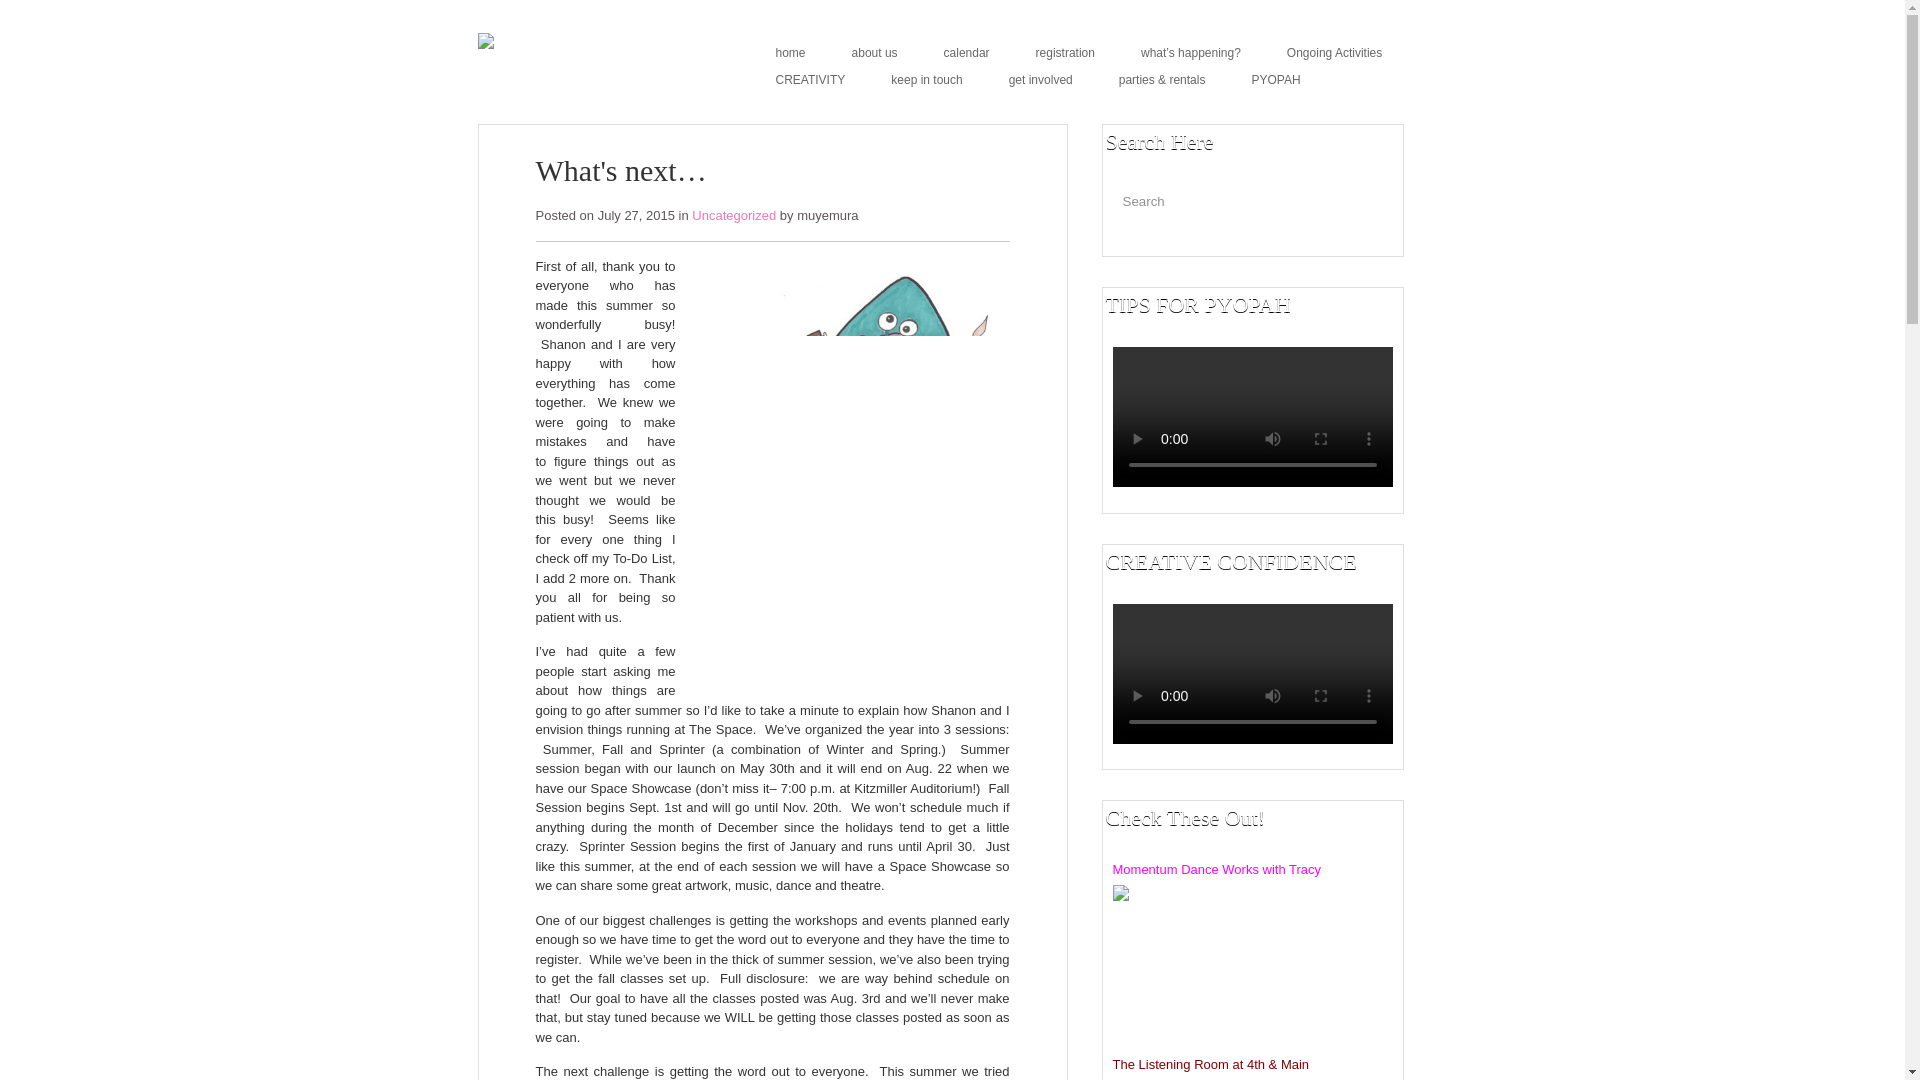 Image resolution: width=1920 pixels, height=1080 pixels. I want to click on Uncategorized, so click(733, 215).